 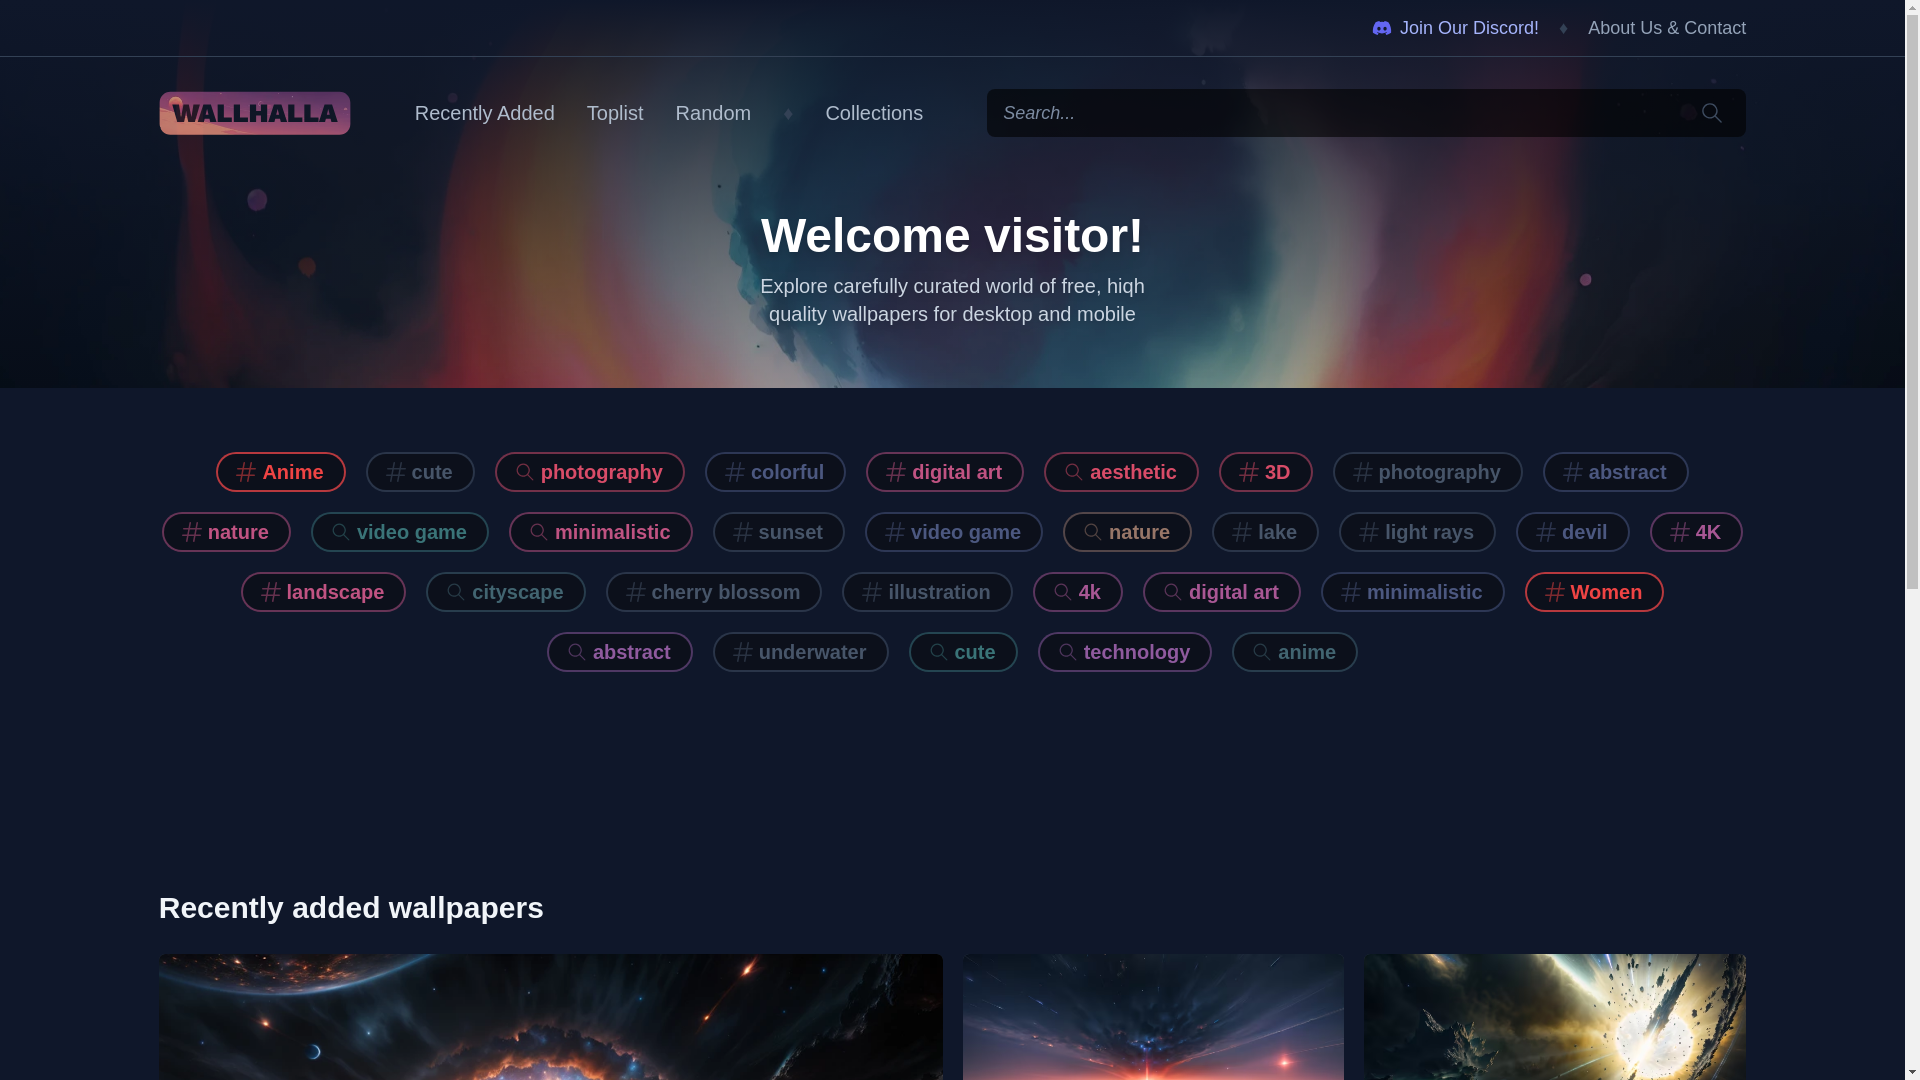 I want to click on About Us & Contact, so click(x=1667, y=28).